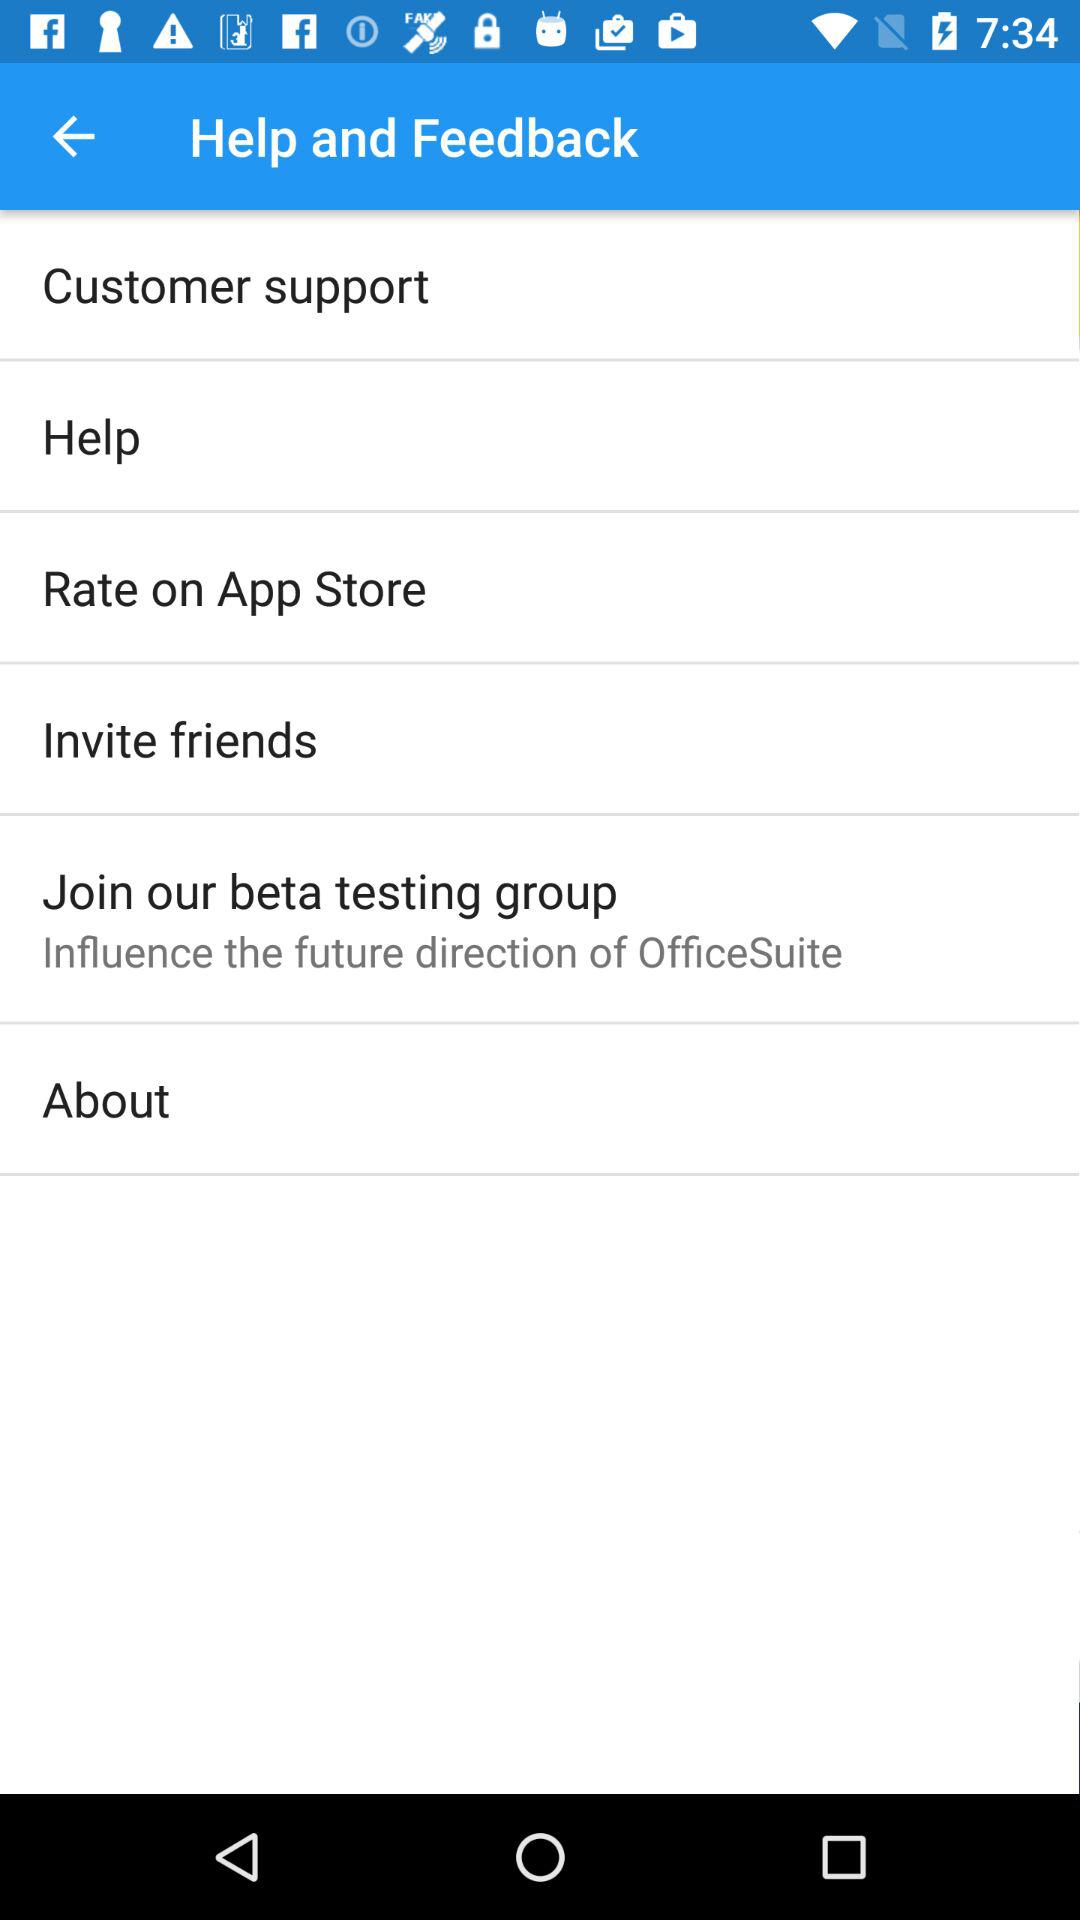 The height and width of the screenshot is (1920, 1080). What do you see at coordinates (73, 136) in the screenshot?
I see `choose the item above customer support icon` at bounding box center [73, 136].